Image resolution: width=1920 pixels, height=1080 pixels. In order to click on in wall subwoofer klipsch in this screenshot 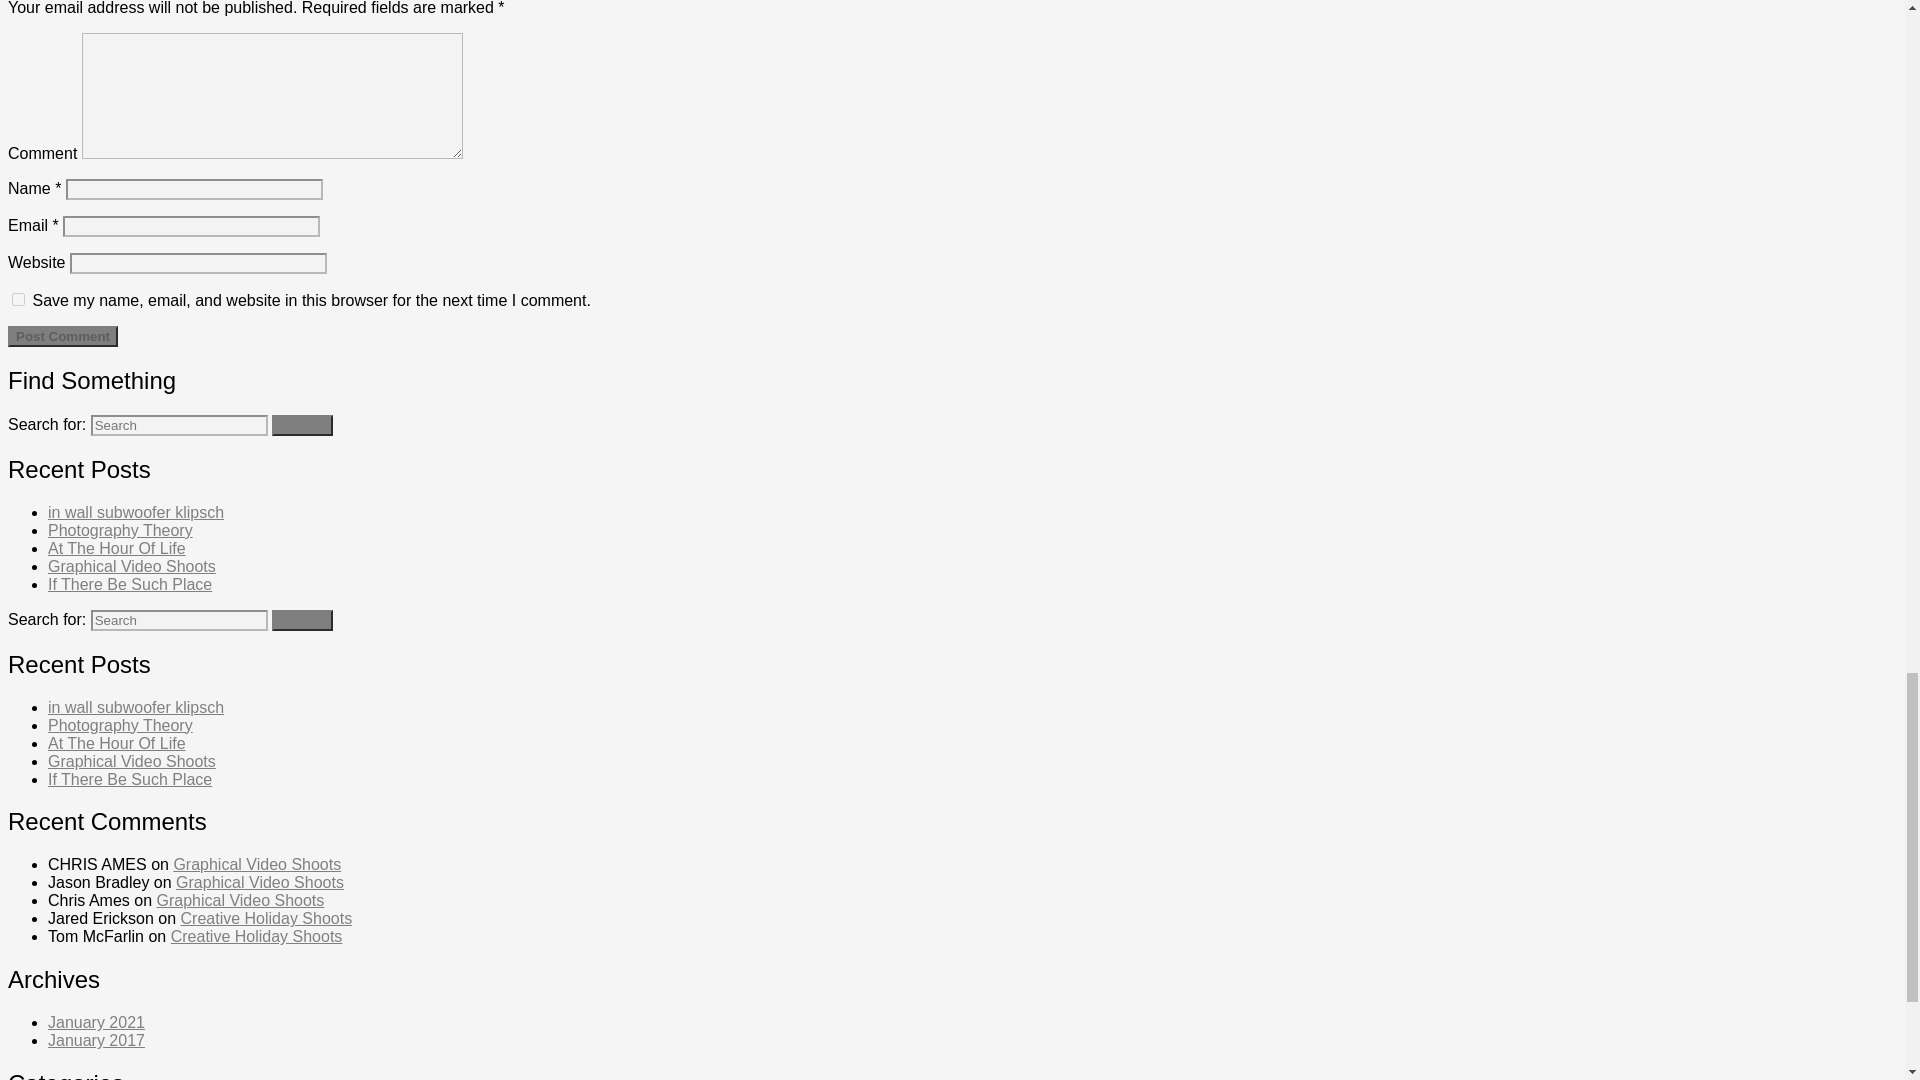, I will do `click(136, 706)`.